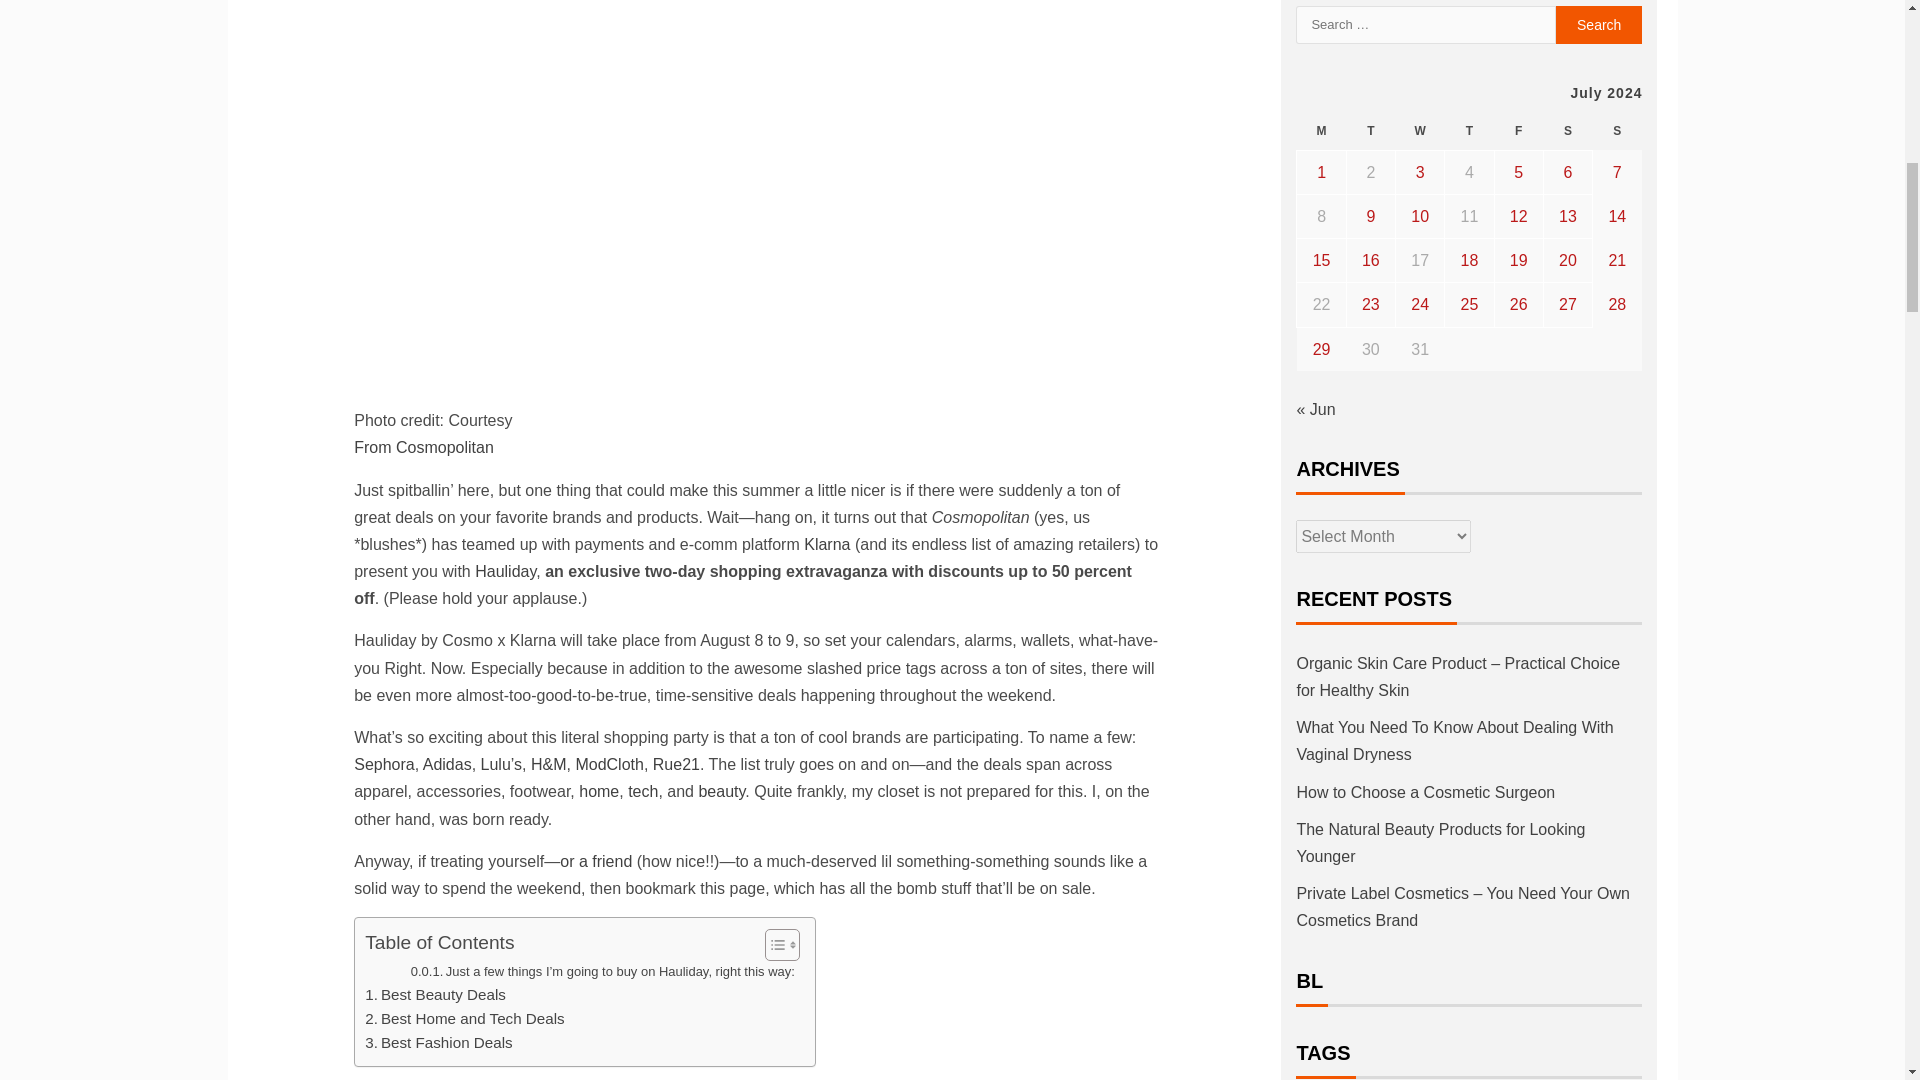 The width and height of the screenshot is (1920, 1080). Describe the element at coordinates (608, 764) in the screenshot. I see `ModCloth` at that location.